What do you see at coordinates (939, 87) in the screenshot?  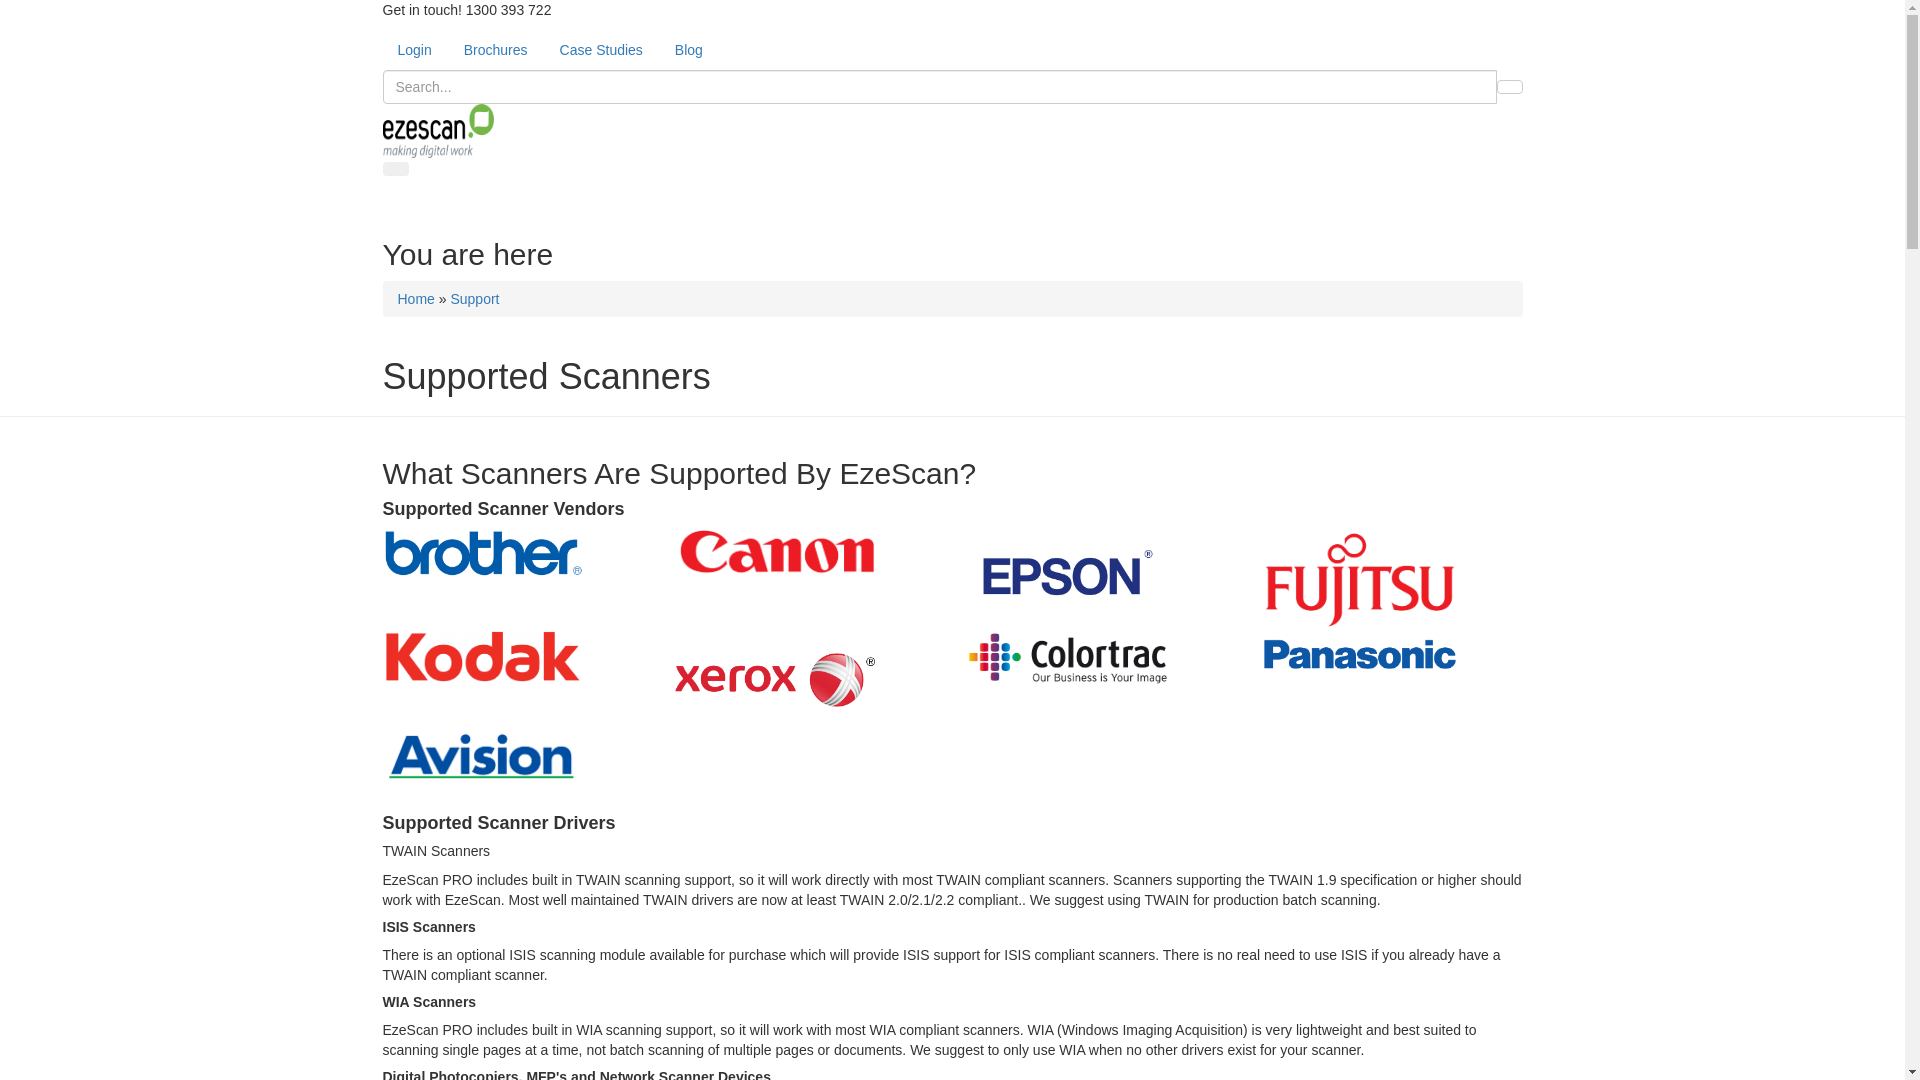 I see `Enter the terms you wish to search for.` at bounding box center [939, 87].